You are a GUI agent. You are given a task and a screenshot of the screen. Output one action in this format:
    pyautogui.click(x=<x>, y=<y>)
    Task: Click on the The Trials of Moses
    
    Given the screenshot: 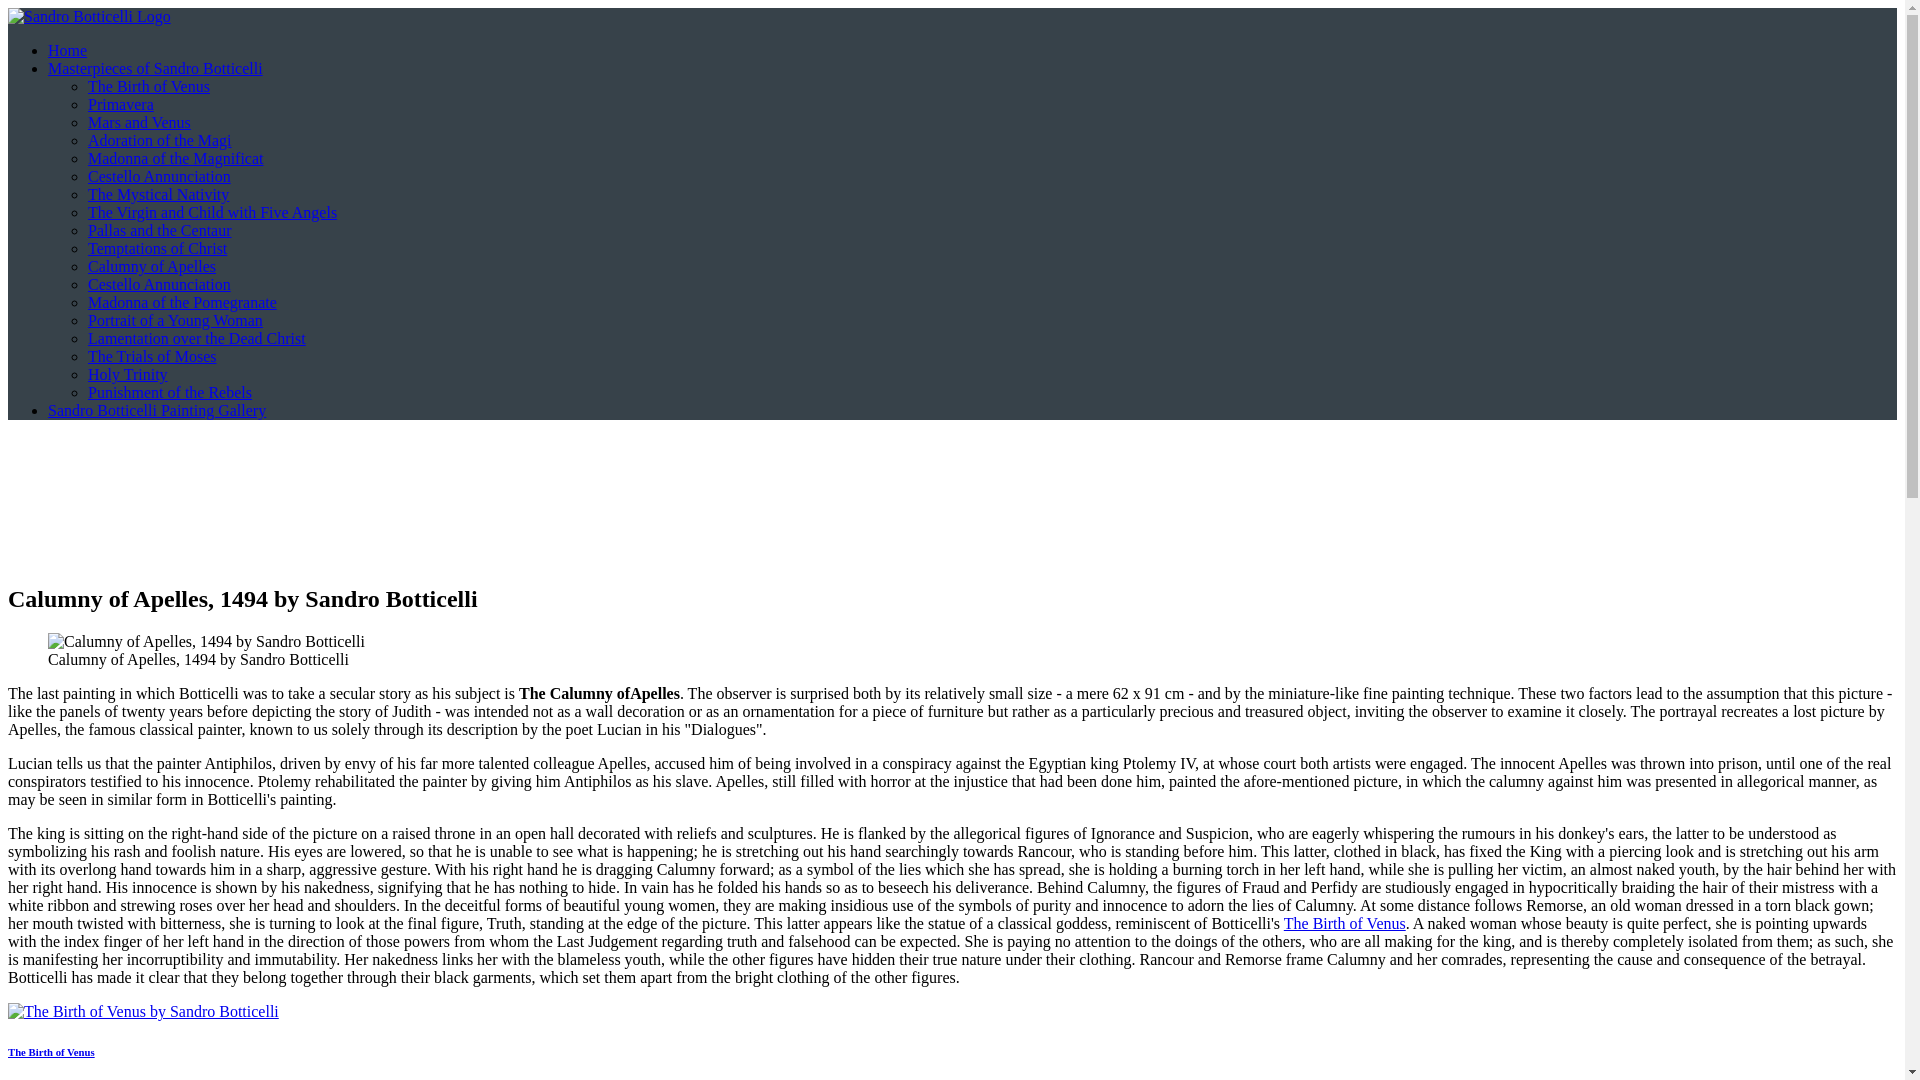 What is the action you would take?
    pyautogui.click(x=152, y=356)
    